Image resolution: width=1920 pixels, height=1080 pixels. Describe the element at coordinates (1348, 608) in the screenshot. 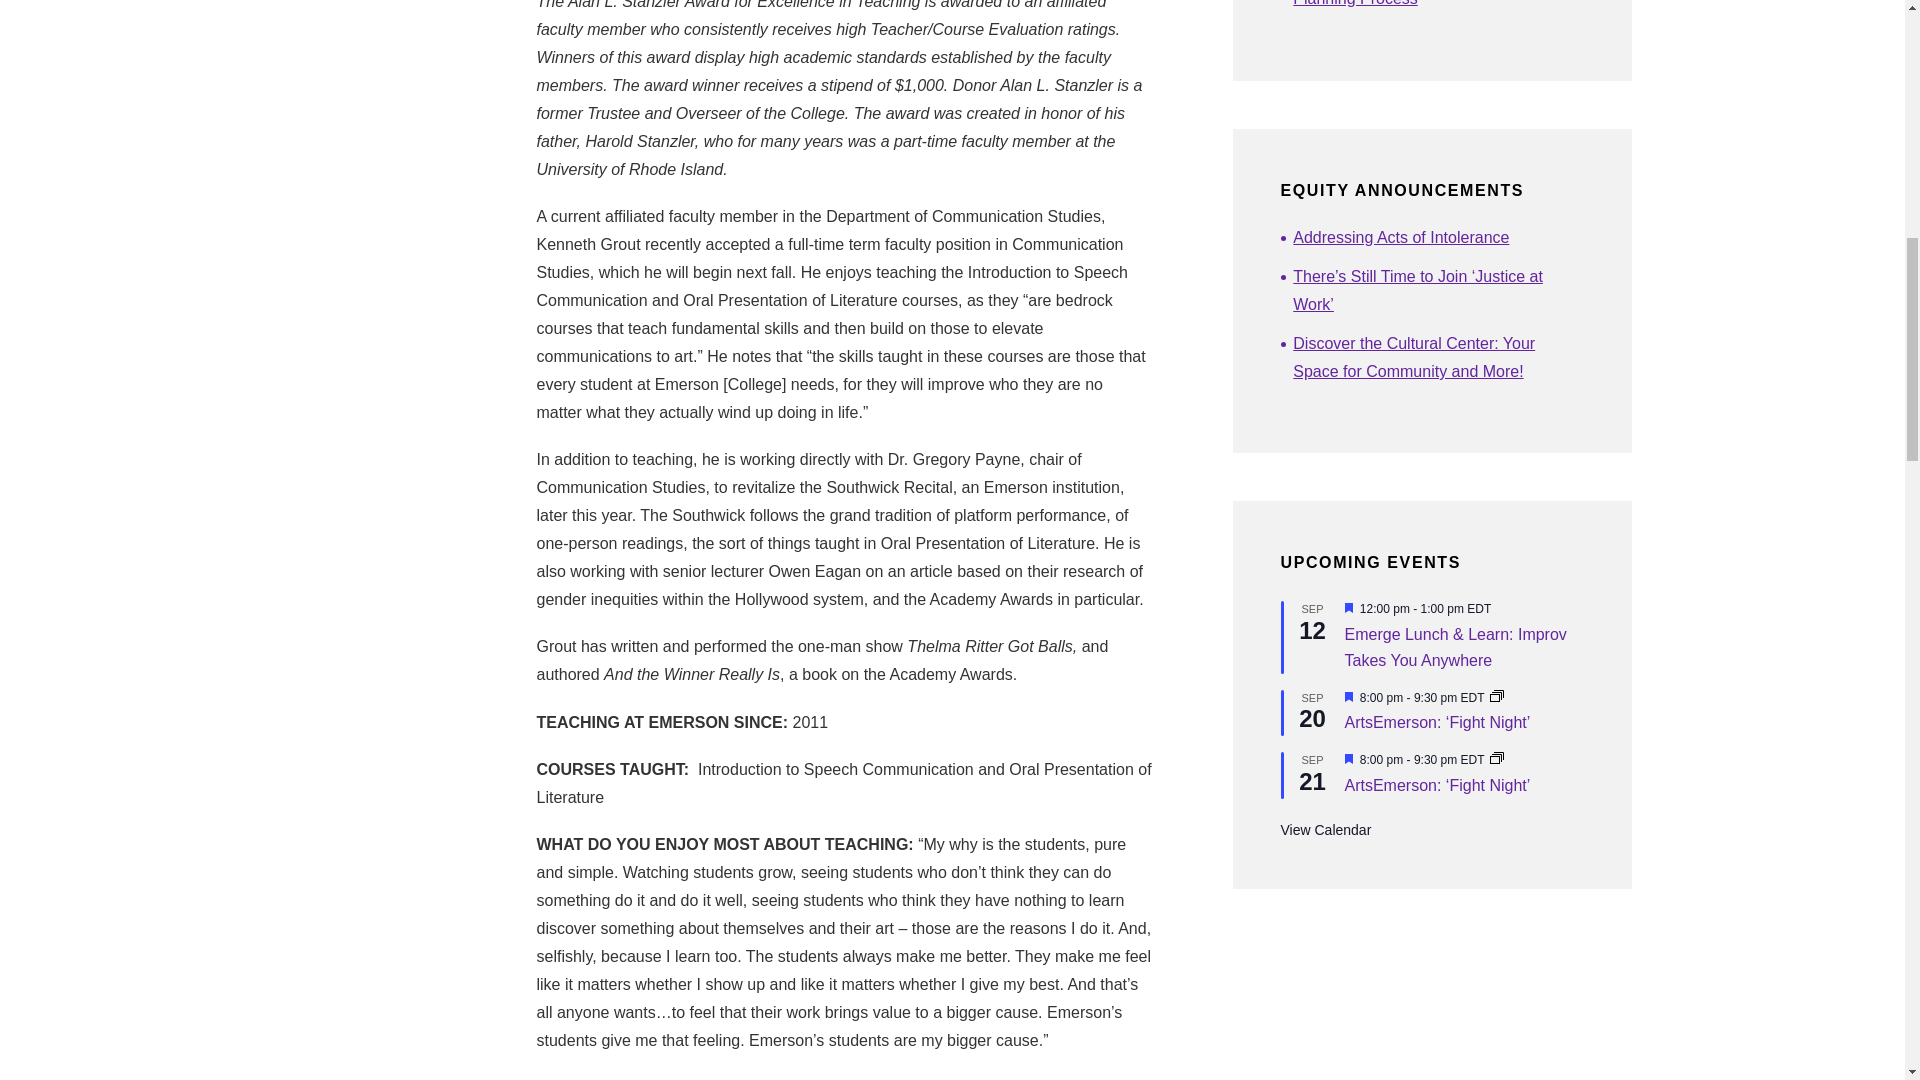

I see `Featured` at that location.